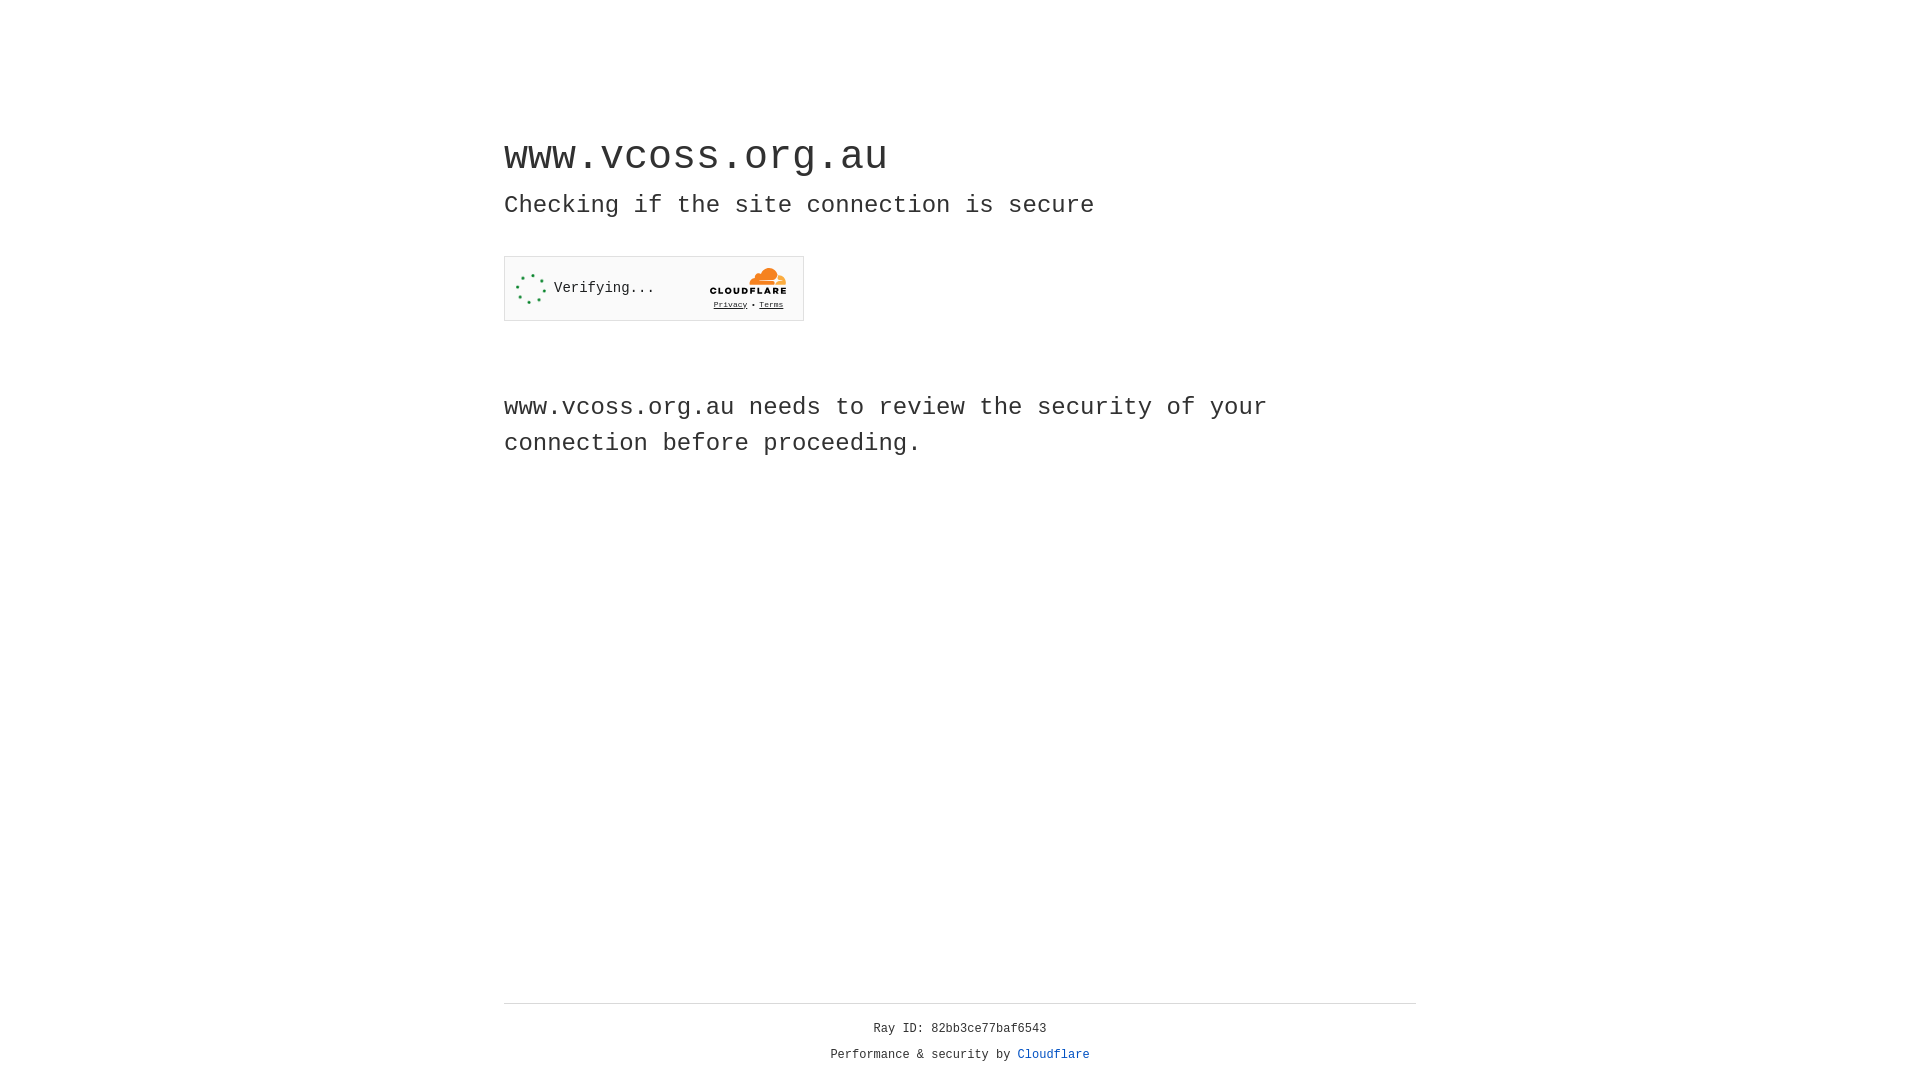 The width and height of the screenshot is (1920, 1080). I want to click on Widget containing a Cloudflare security challenge, so click(654, 288).